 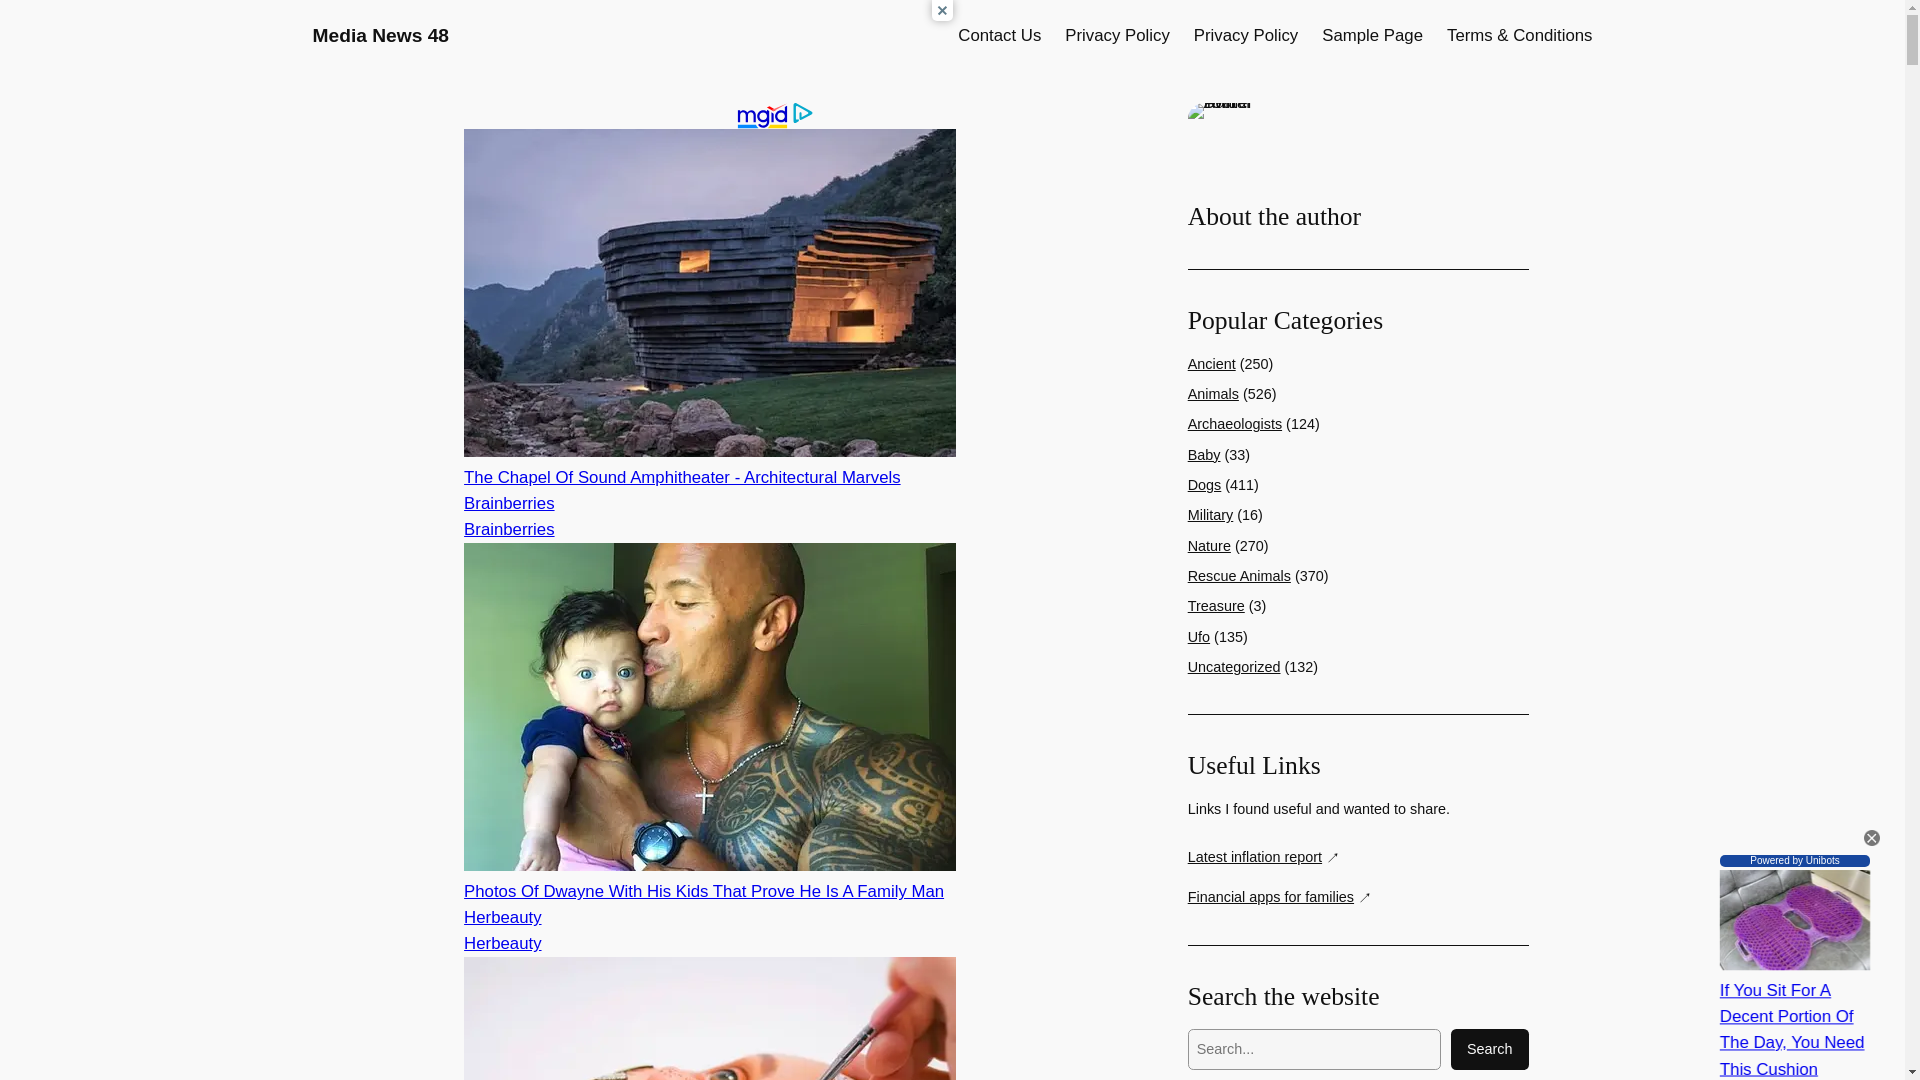 I want to click on Nature, so click(x=1209, y=546).